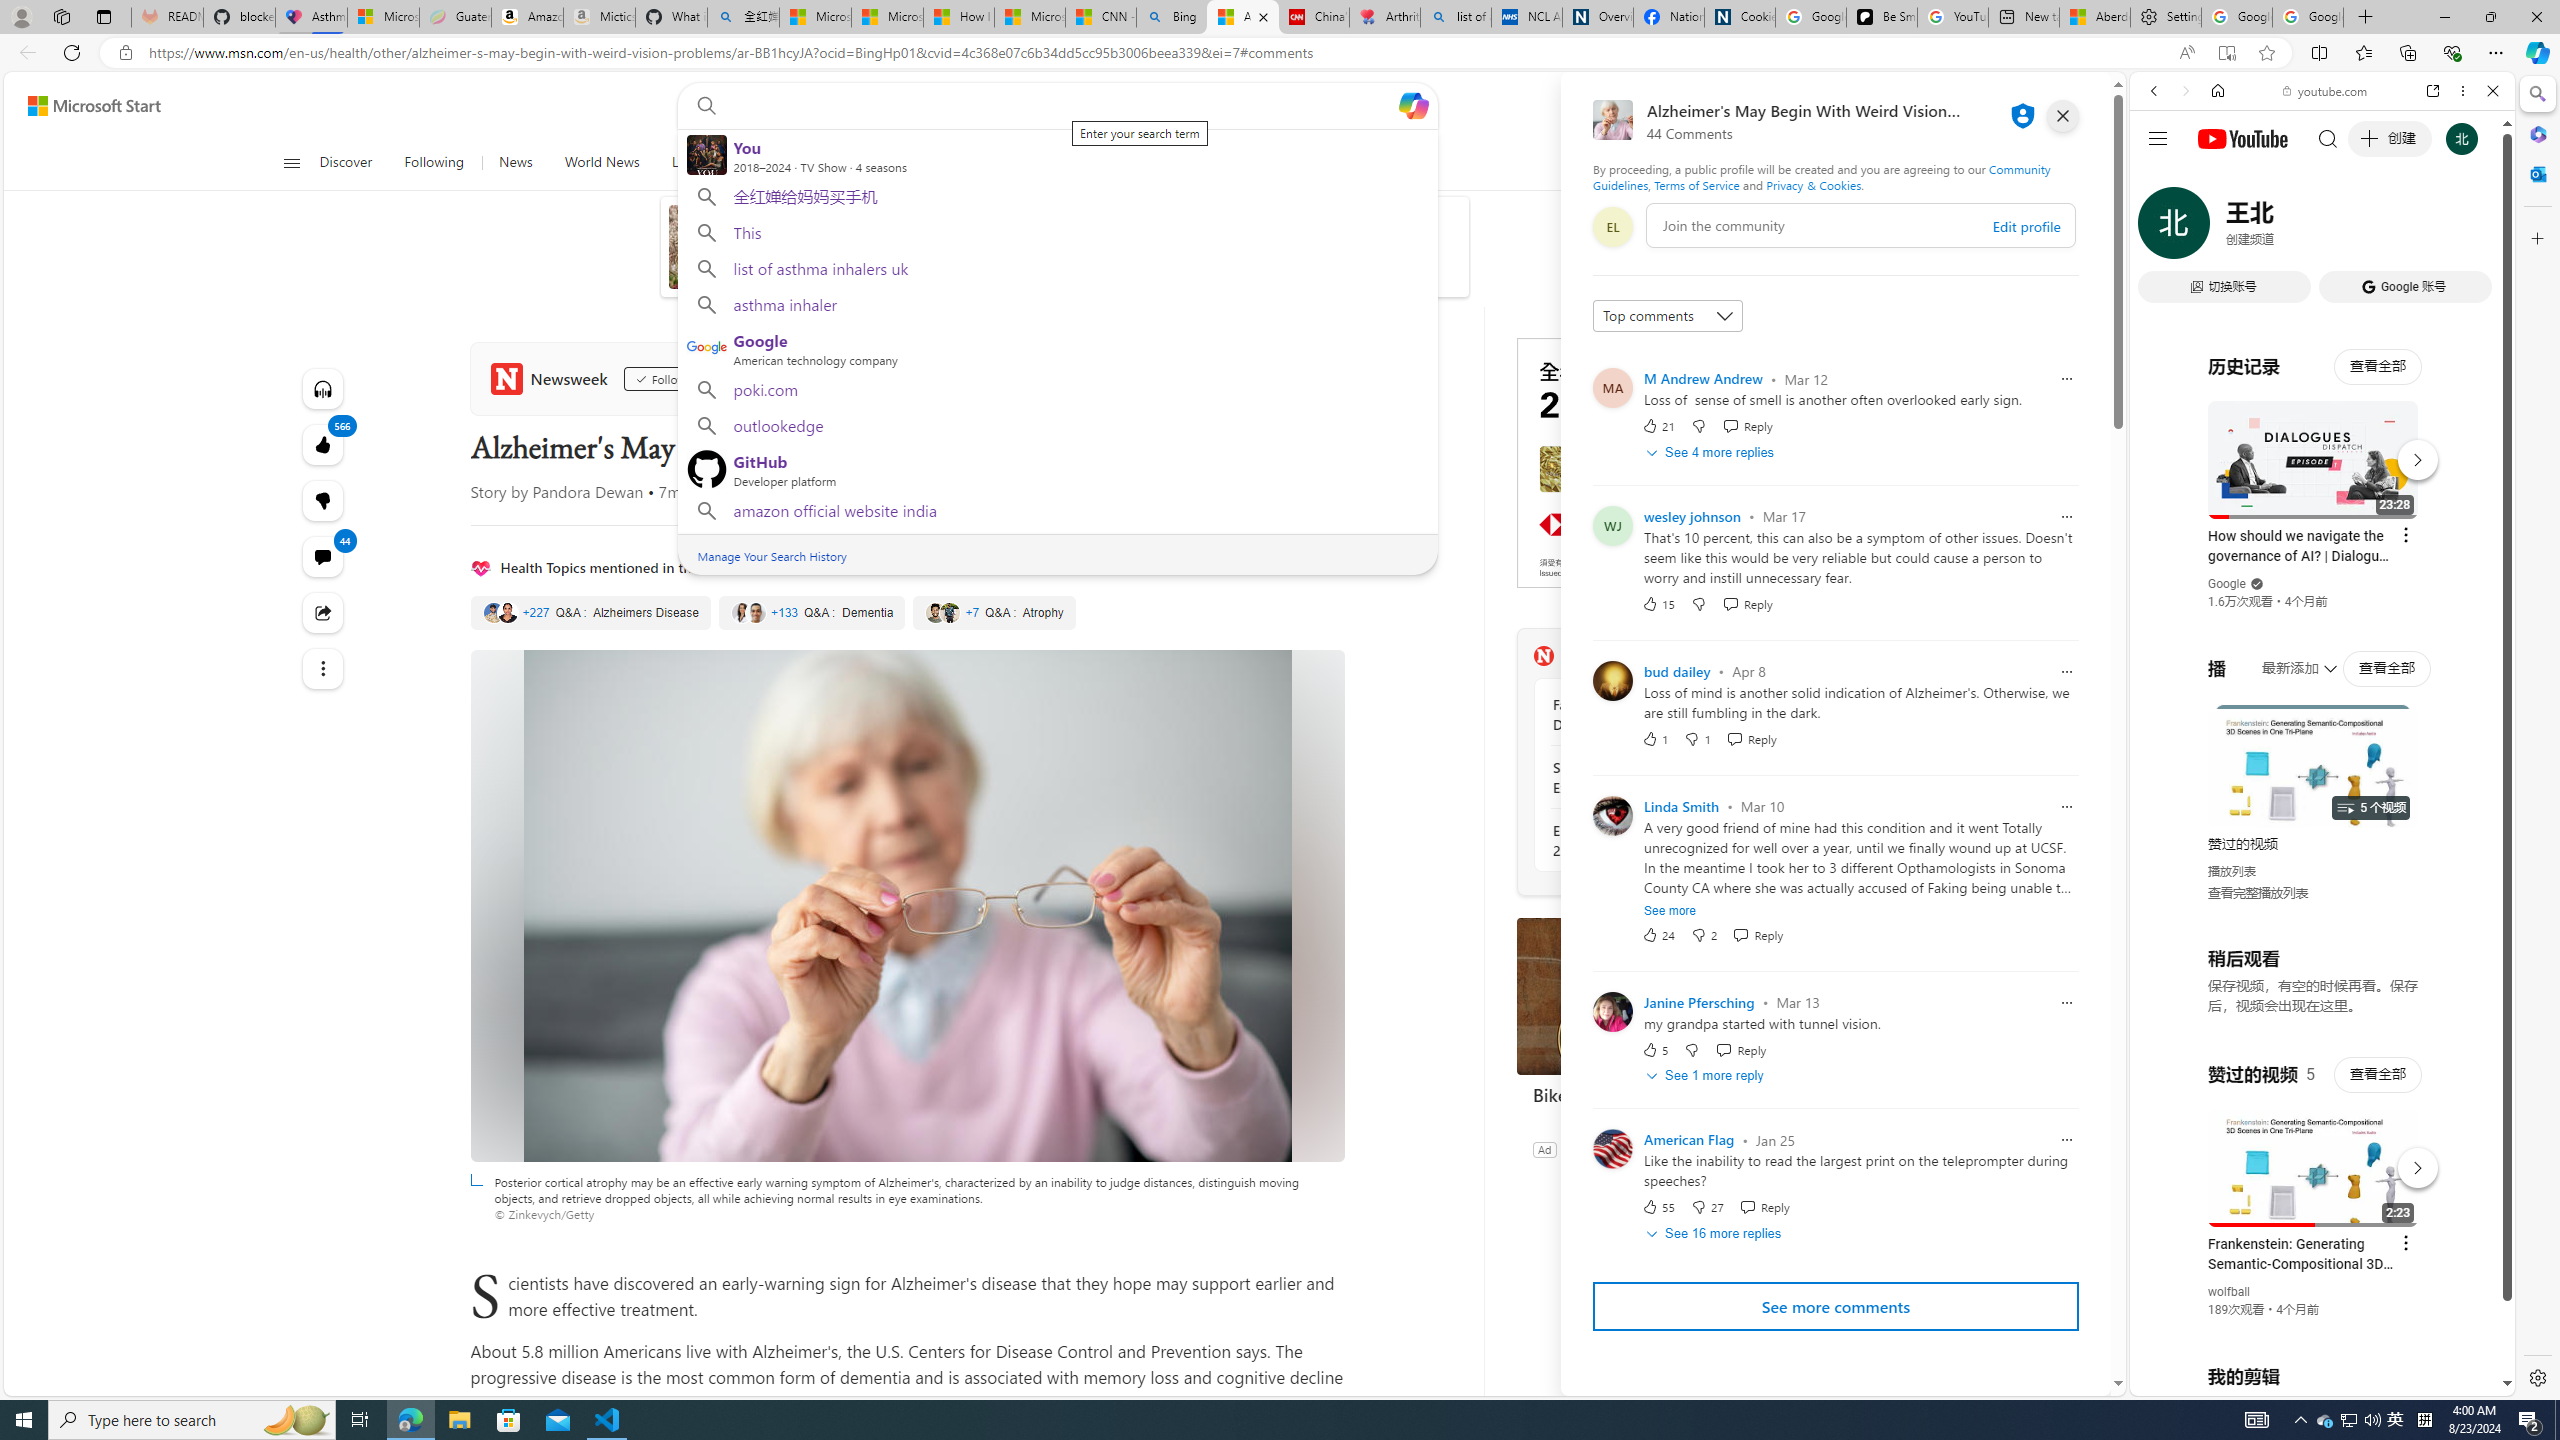 The height and width of the screenshot is (1440, 2560). Describe the element at coordinates (1716, 1234) in the screenshot. I see `See 16 more replies` at that location.